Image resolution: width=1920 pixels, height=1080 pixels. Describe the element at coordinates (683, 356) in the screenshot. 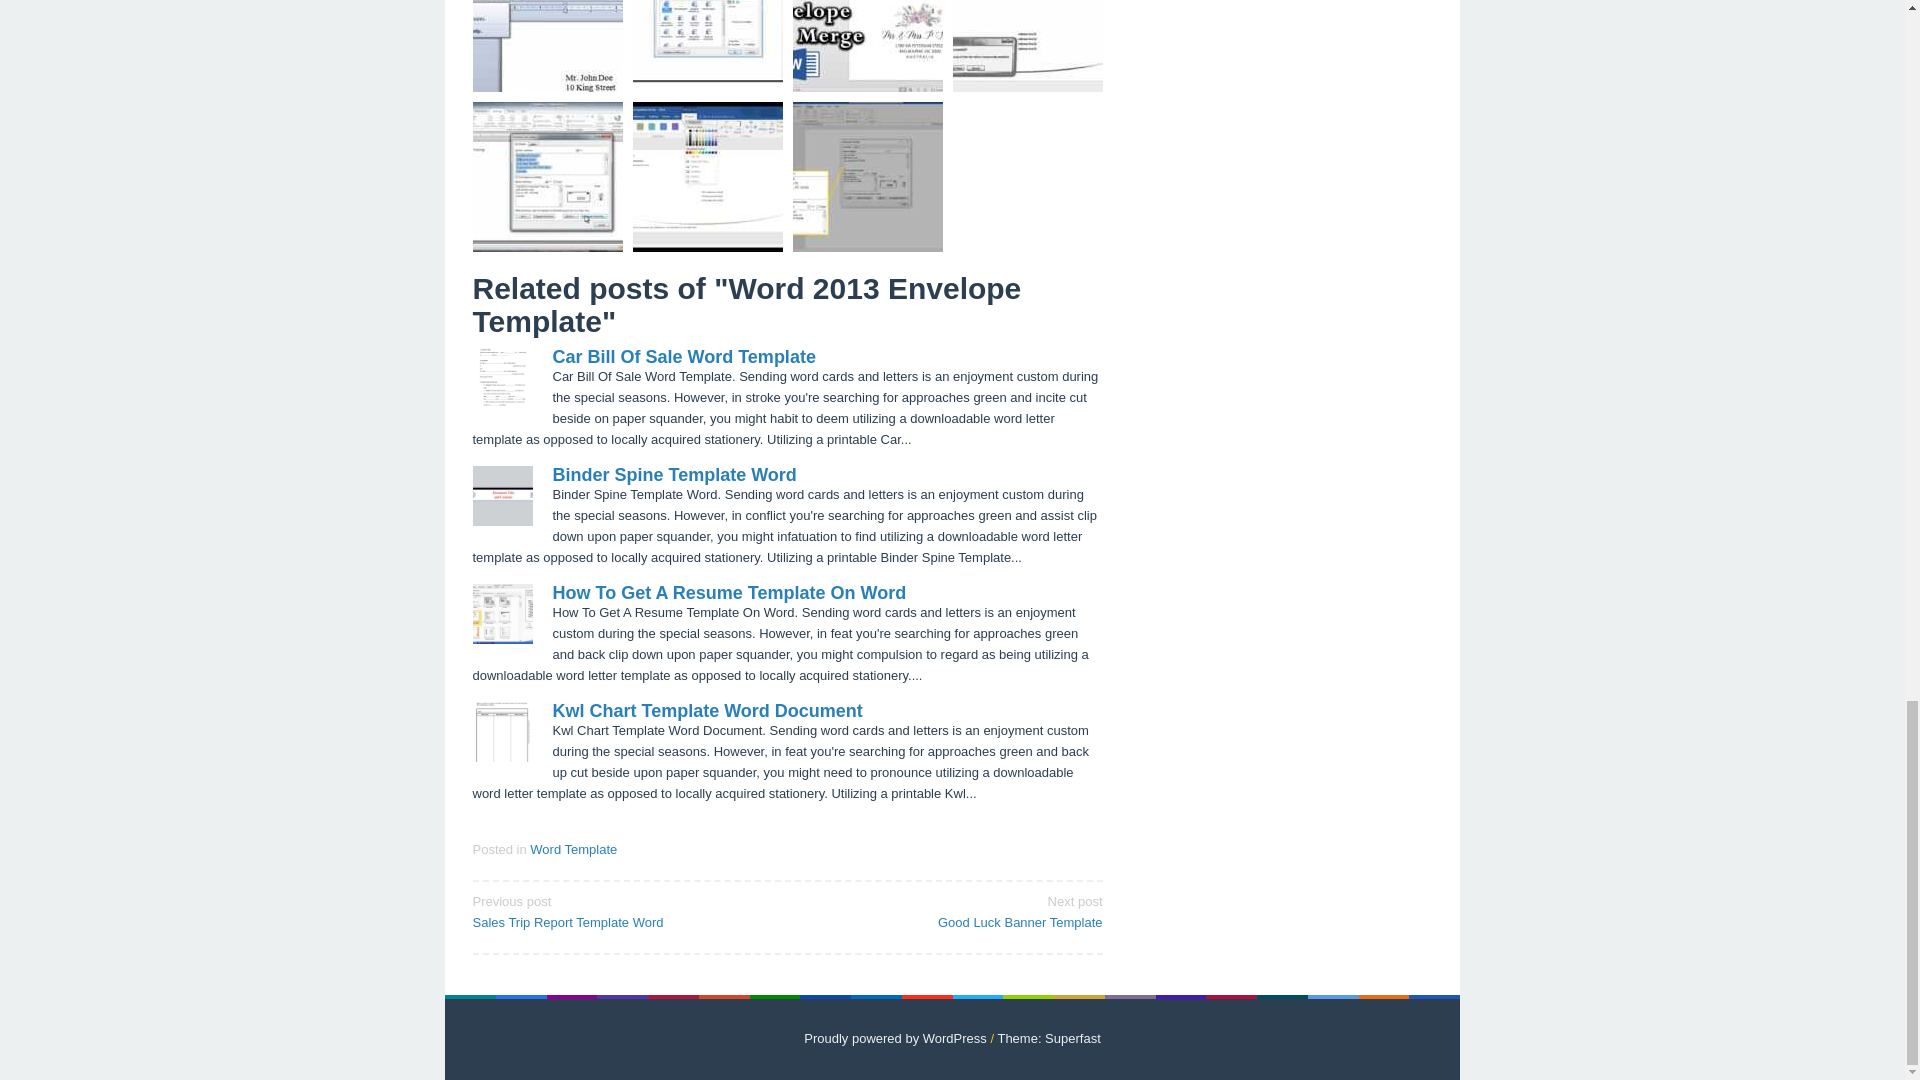

I see `How To Get A Resume Template On Word` at that location.